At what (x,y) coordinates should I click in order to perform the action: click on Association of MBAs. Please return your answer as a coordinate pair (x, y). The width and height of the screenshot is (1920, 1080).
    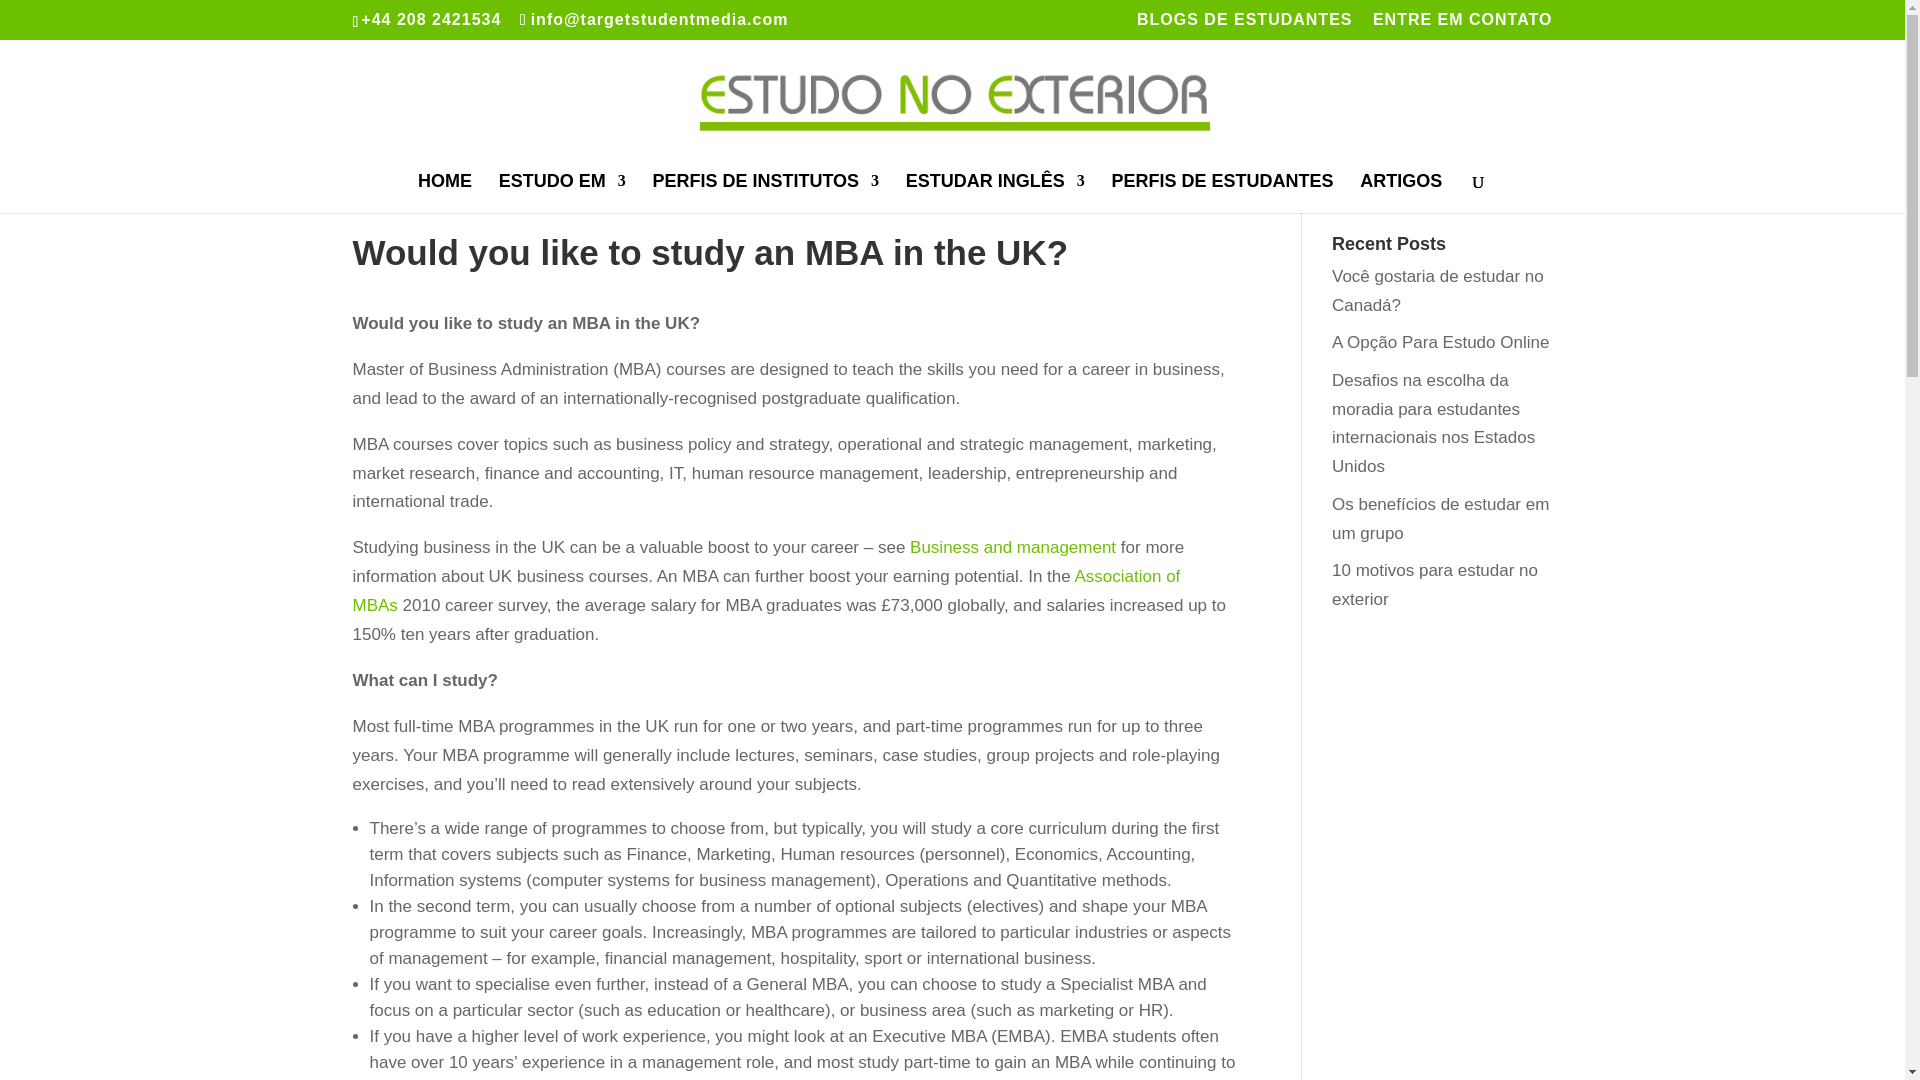
    Looking at the image, I should click on (766, 590).